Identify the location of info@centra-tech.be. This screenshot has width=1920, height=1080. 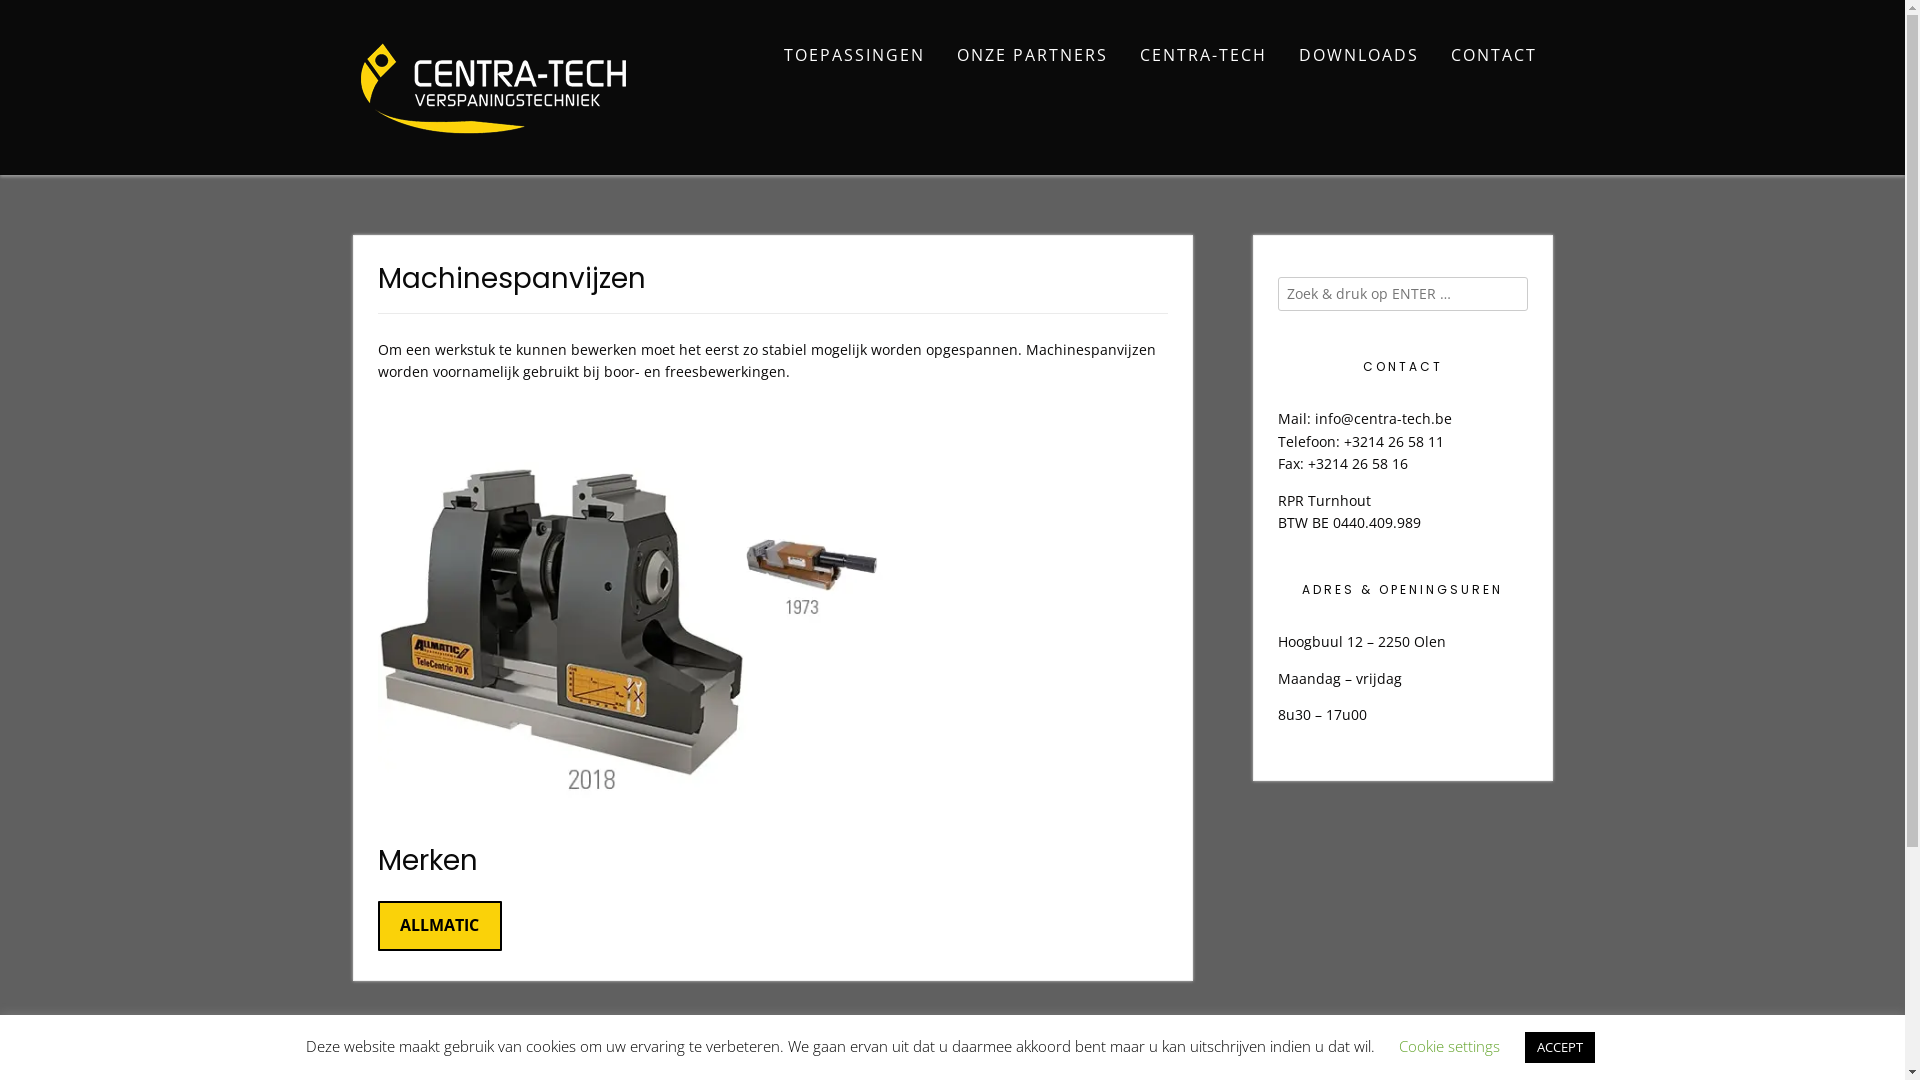
(1382, 418).